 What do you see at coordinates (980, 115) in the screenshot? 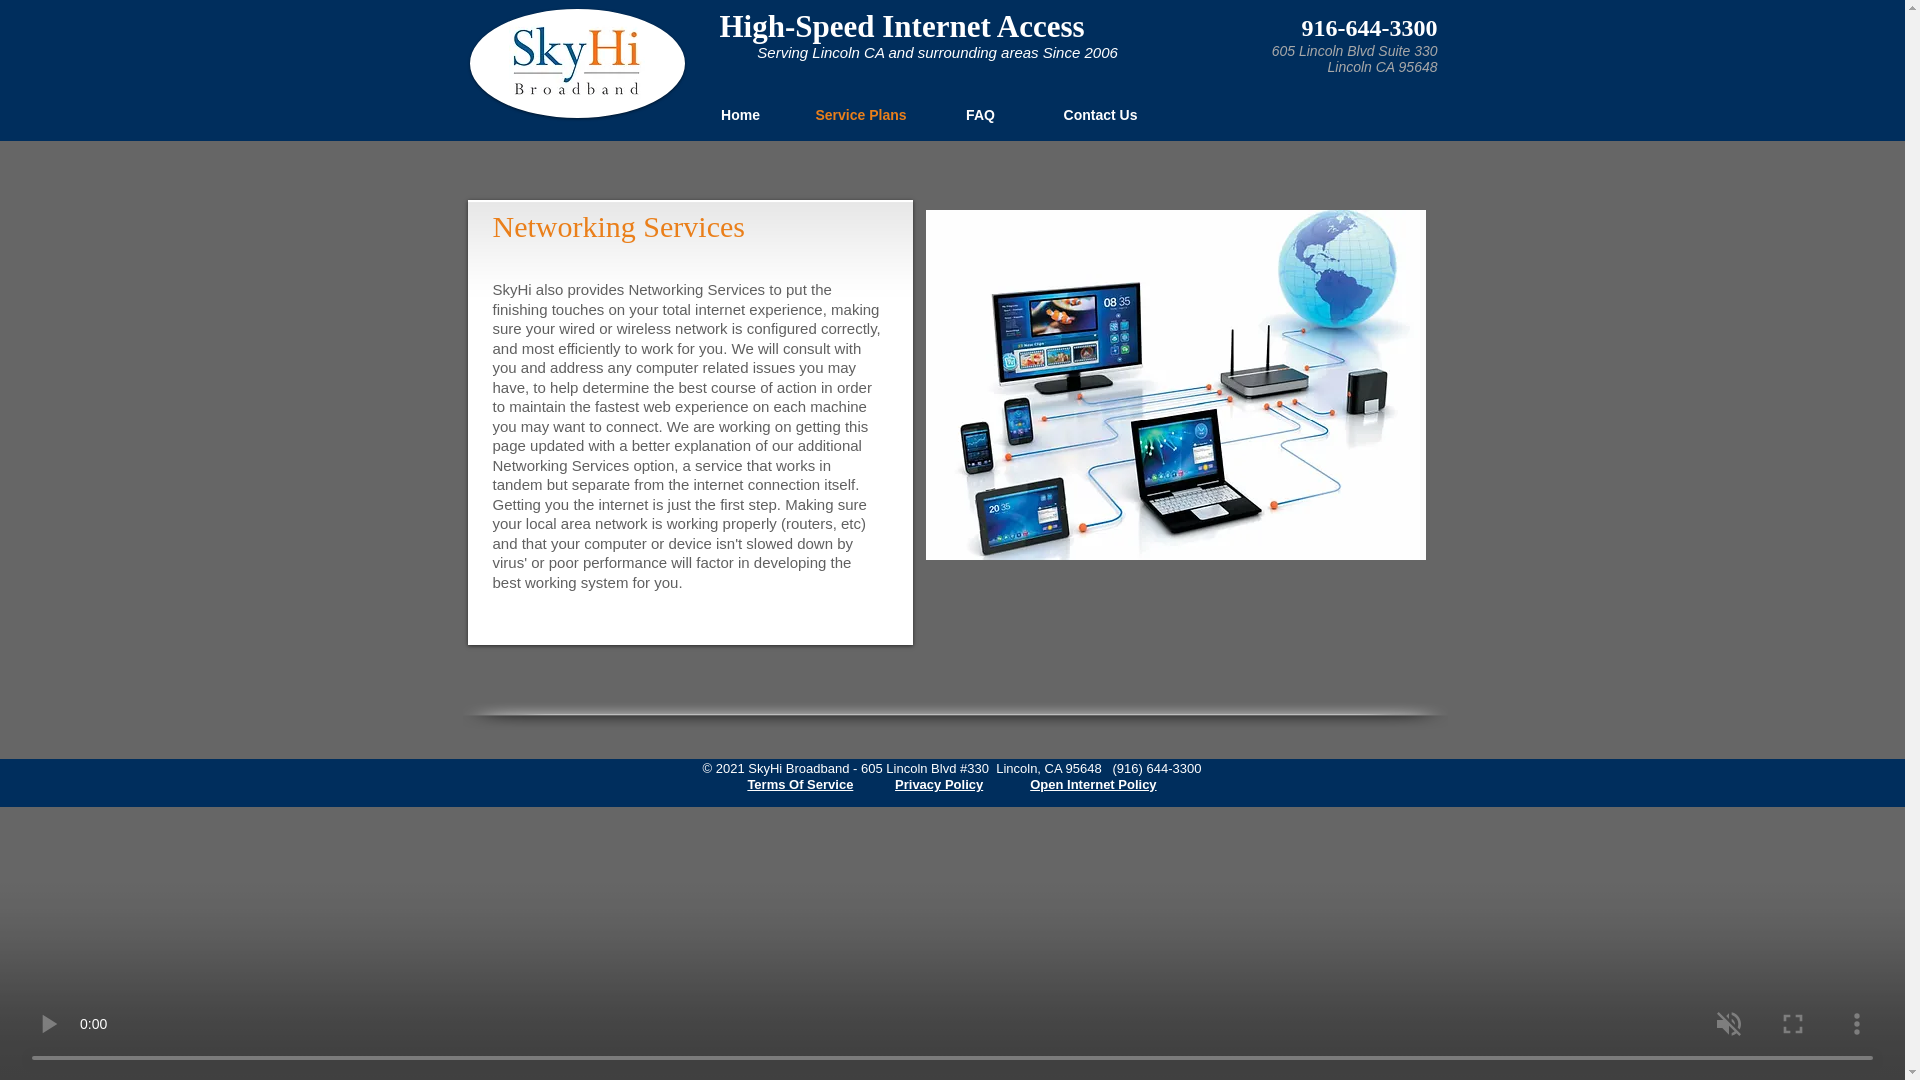
I see `FAQ` at bounding box center [980, 115].